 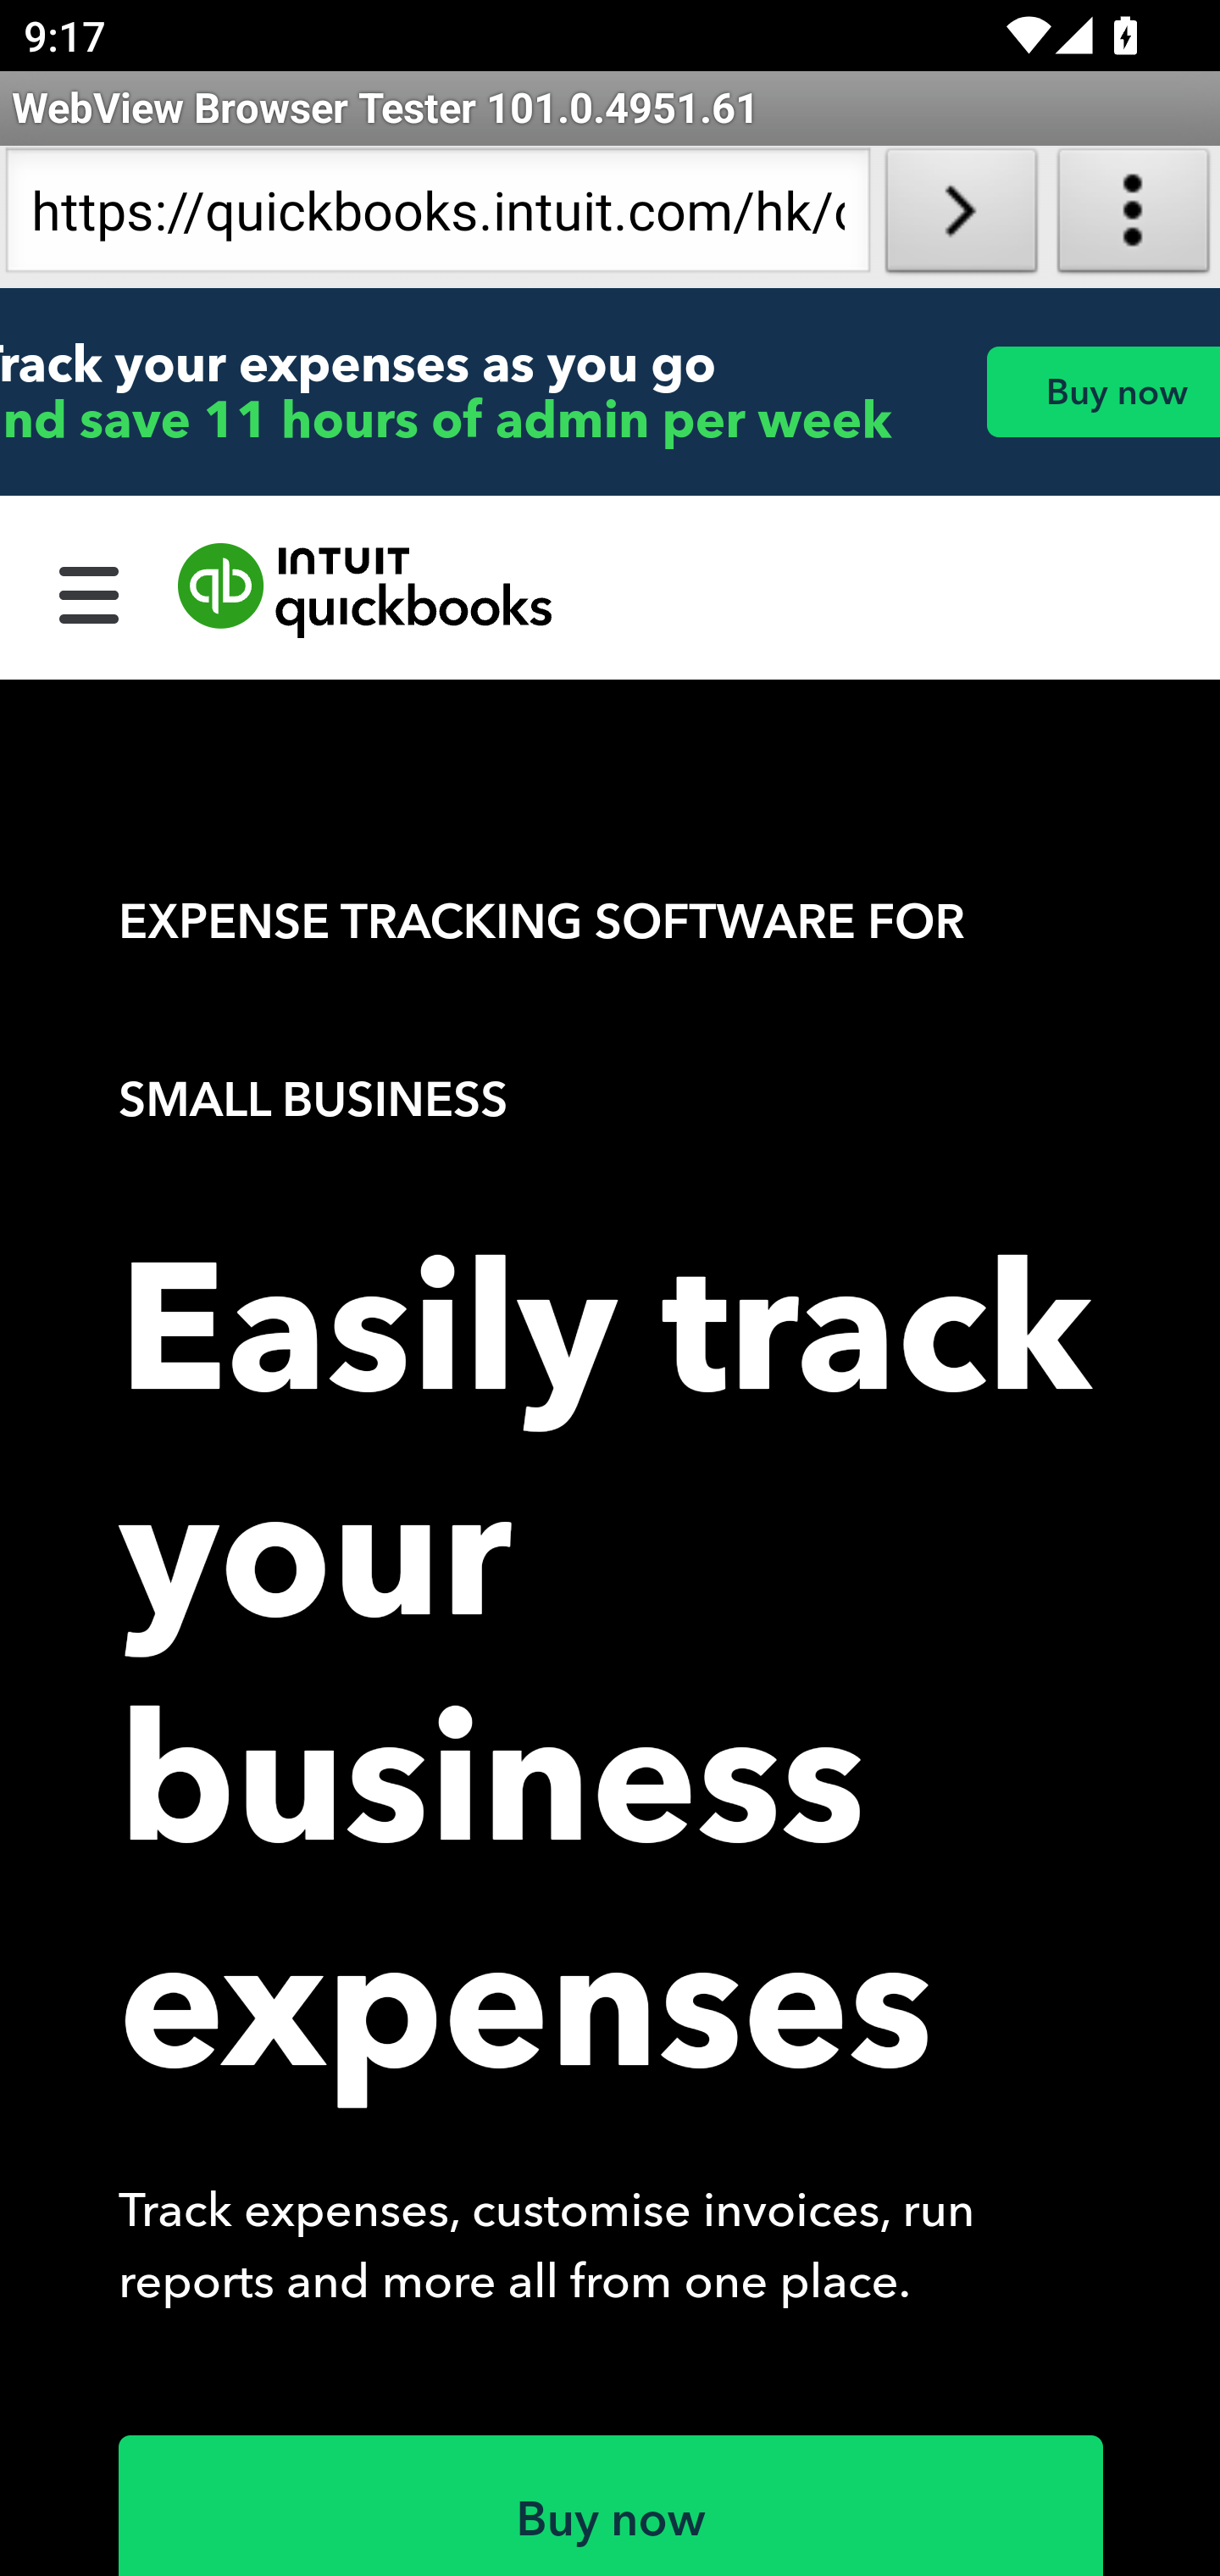 I want to click on Buy now, so click(x=1102, y=391).